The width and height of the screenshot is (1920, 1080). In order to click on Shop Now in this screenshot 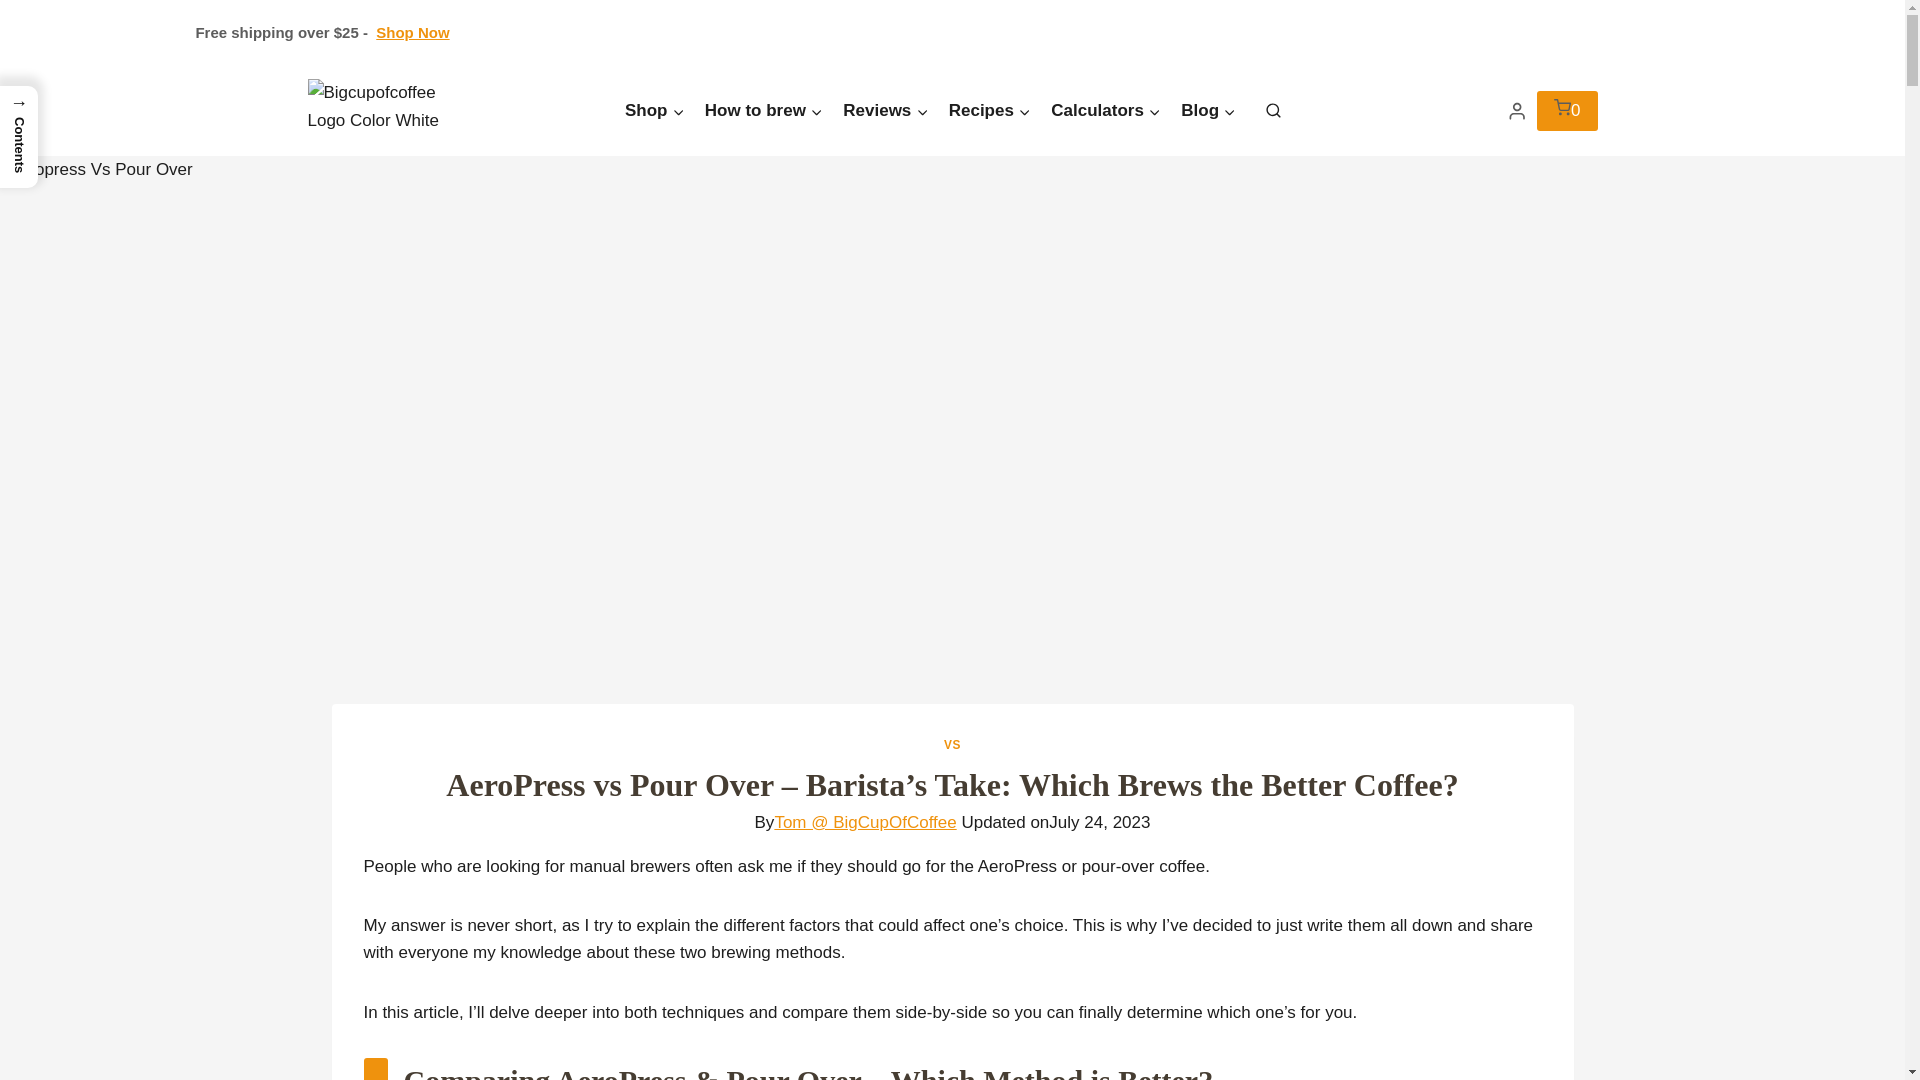, I will do `click(412, 32)`.